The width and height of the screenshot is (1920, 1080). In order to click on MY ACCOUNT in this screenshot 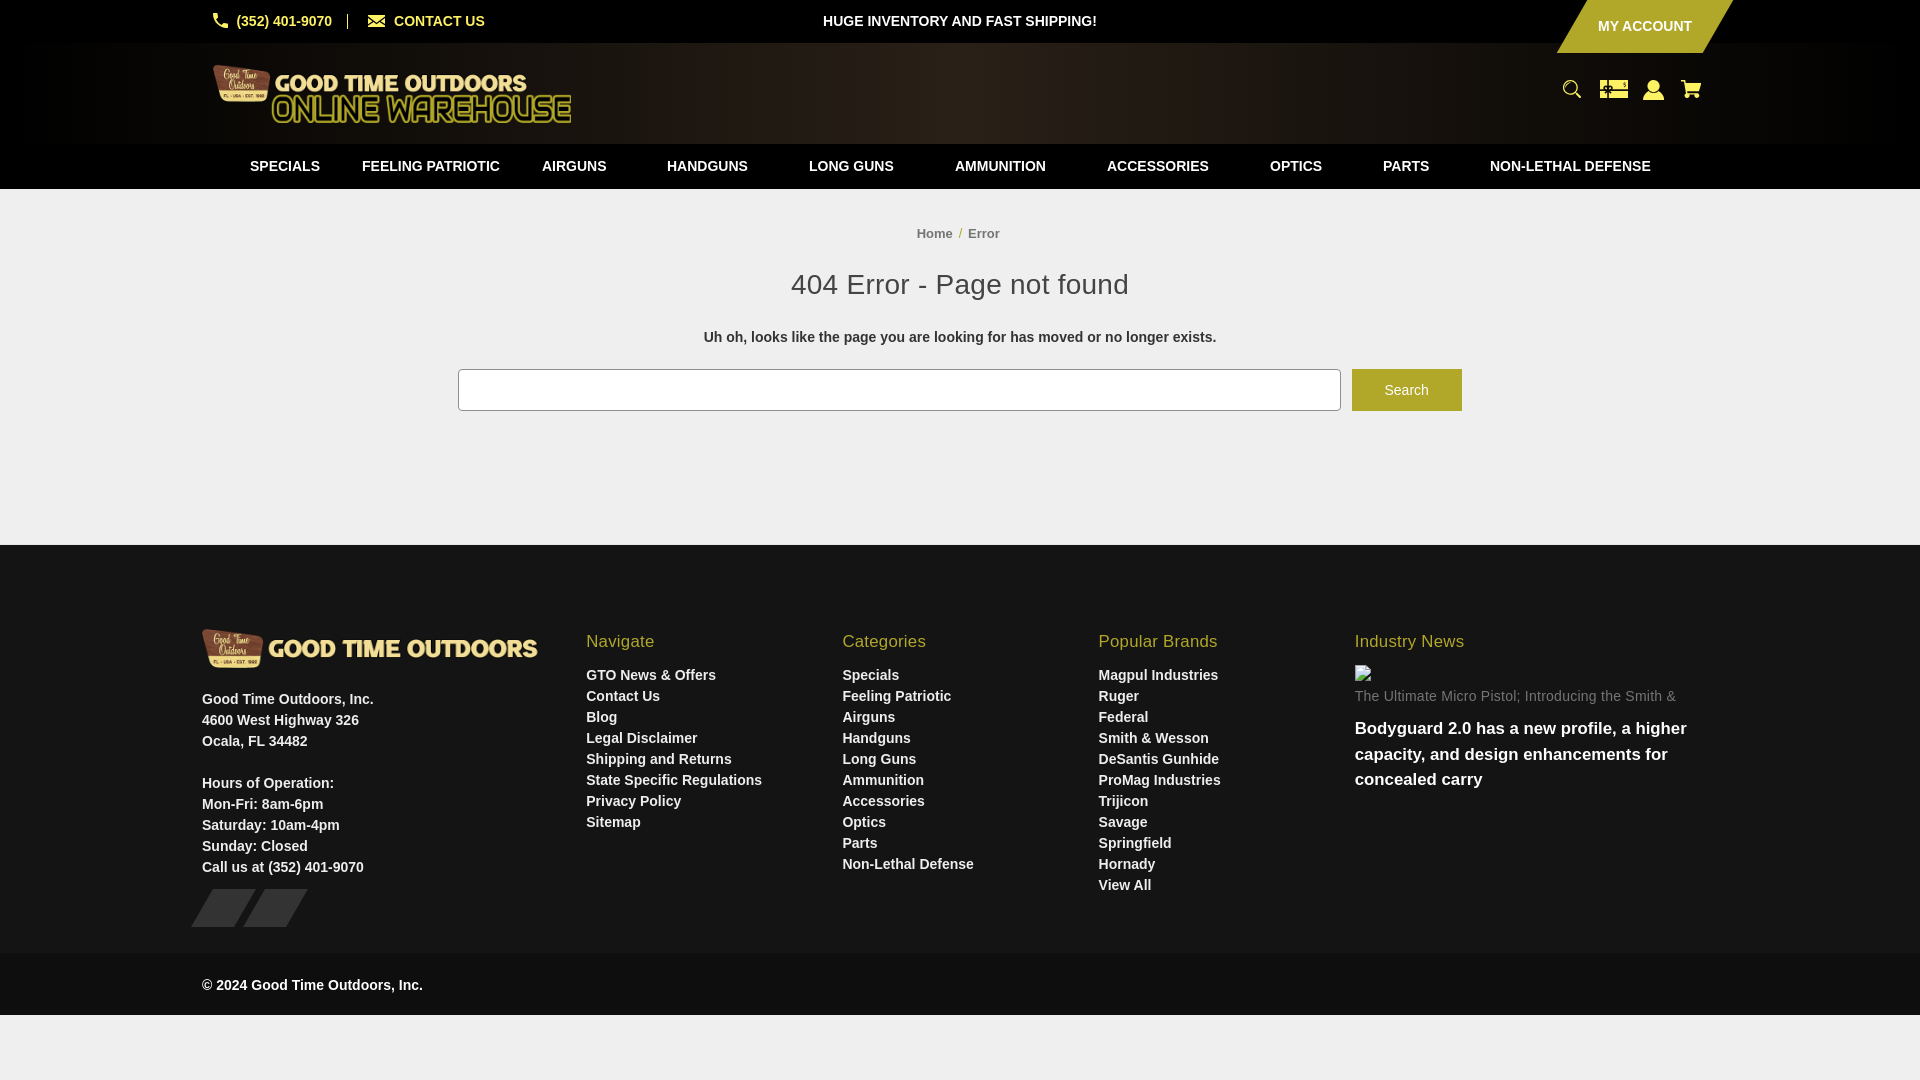, I will do `click(1630, 26)`.